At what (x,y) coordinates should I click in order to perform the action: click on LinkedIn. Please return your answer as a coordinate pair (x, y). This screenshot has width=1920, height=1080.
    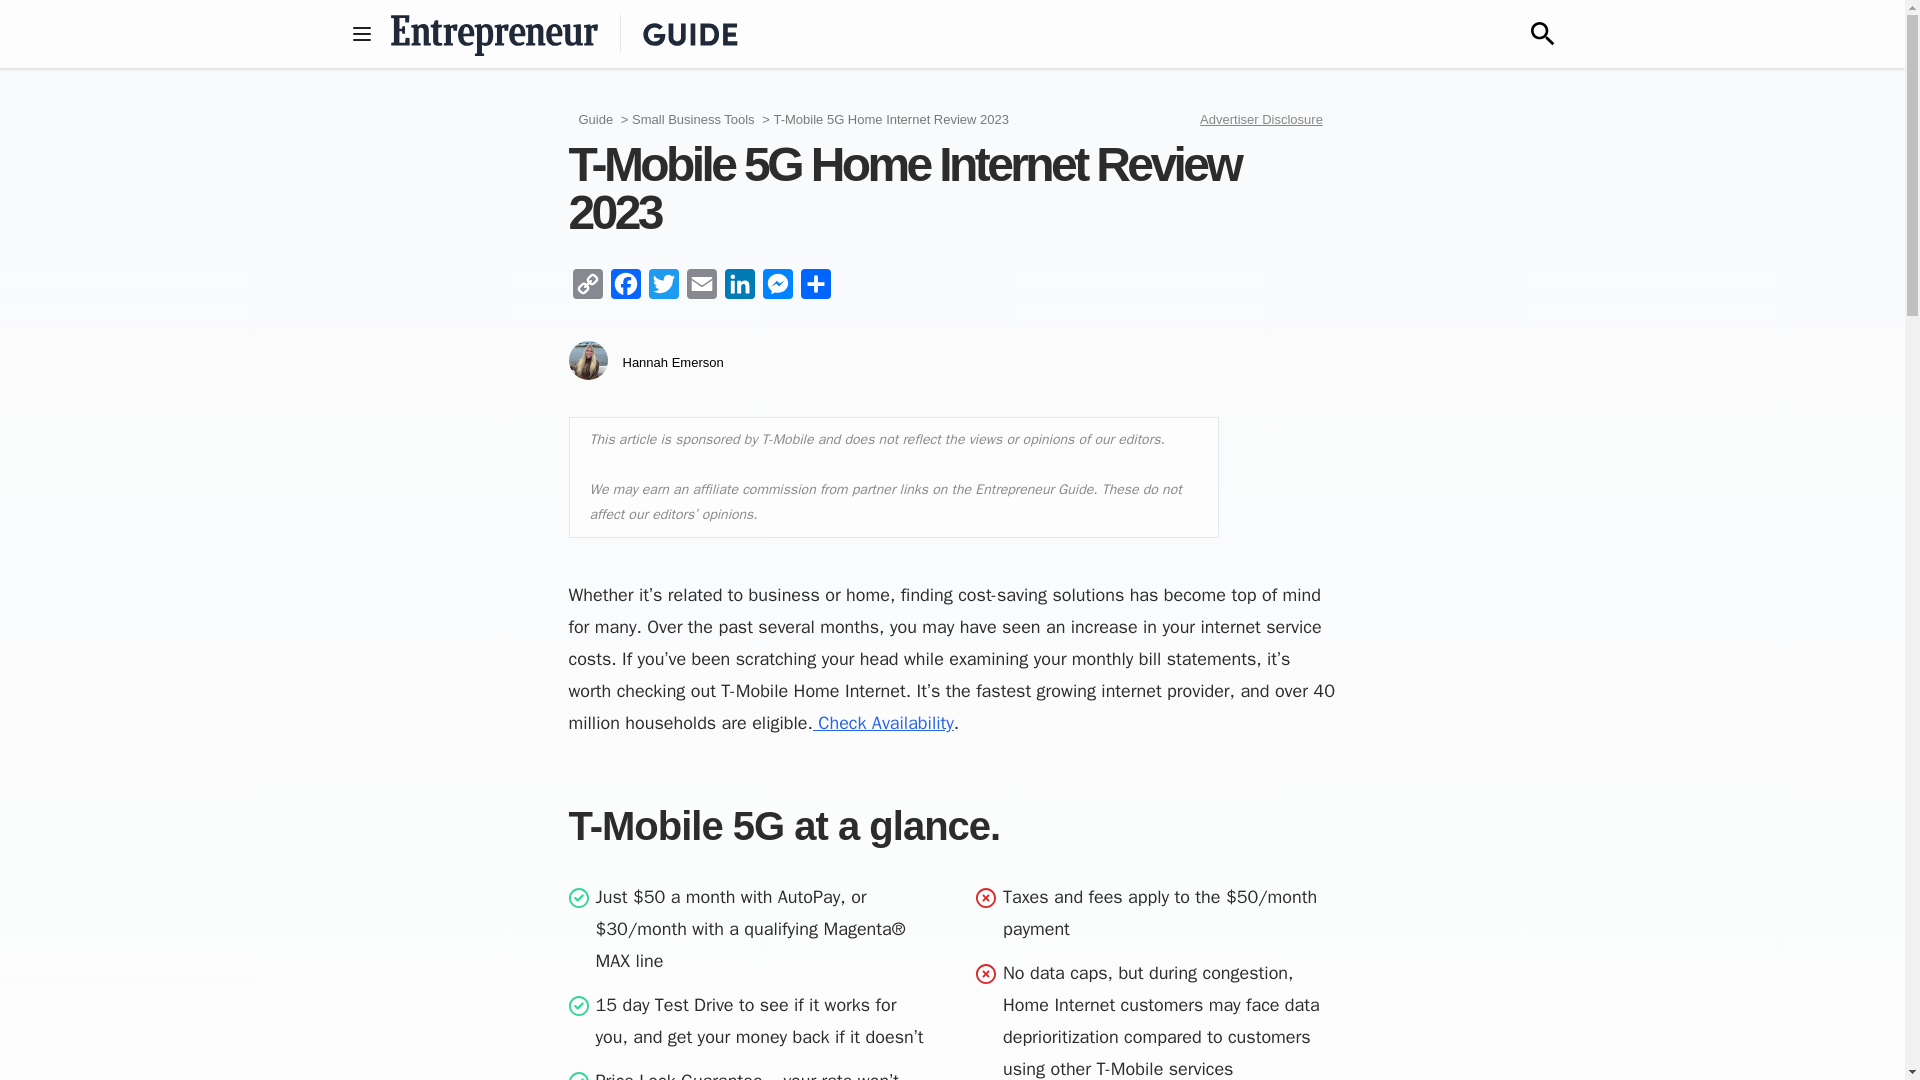
    Looking at the image, I should click on (739, 288).